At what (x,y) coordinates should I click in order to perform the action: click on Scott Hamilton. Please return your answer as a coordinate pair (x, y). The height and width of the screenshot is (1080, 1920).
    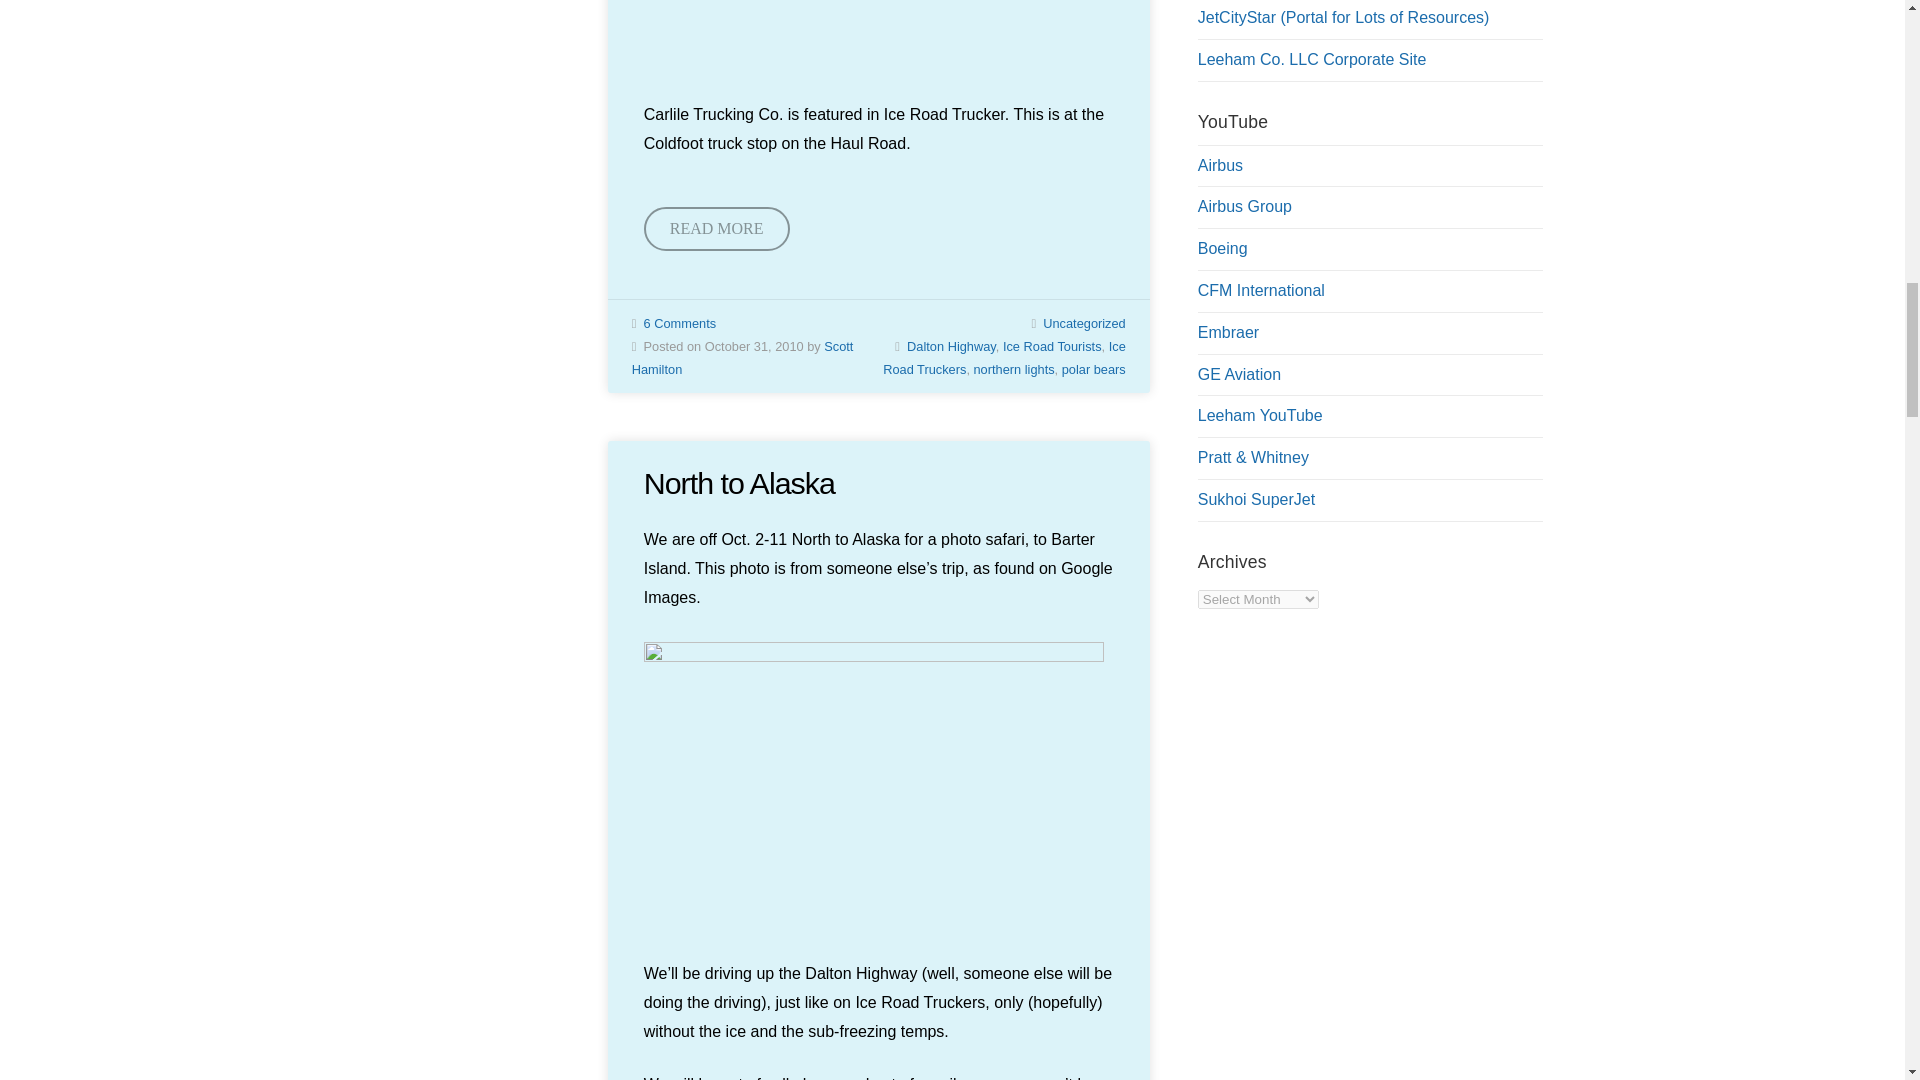
    Looking at the image, I should click on (742, 358).